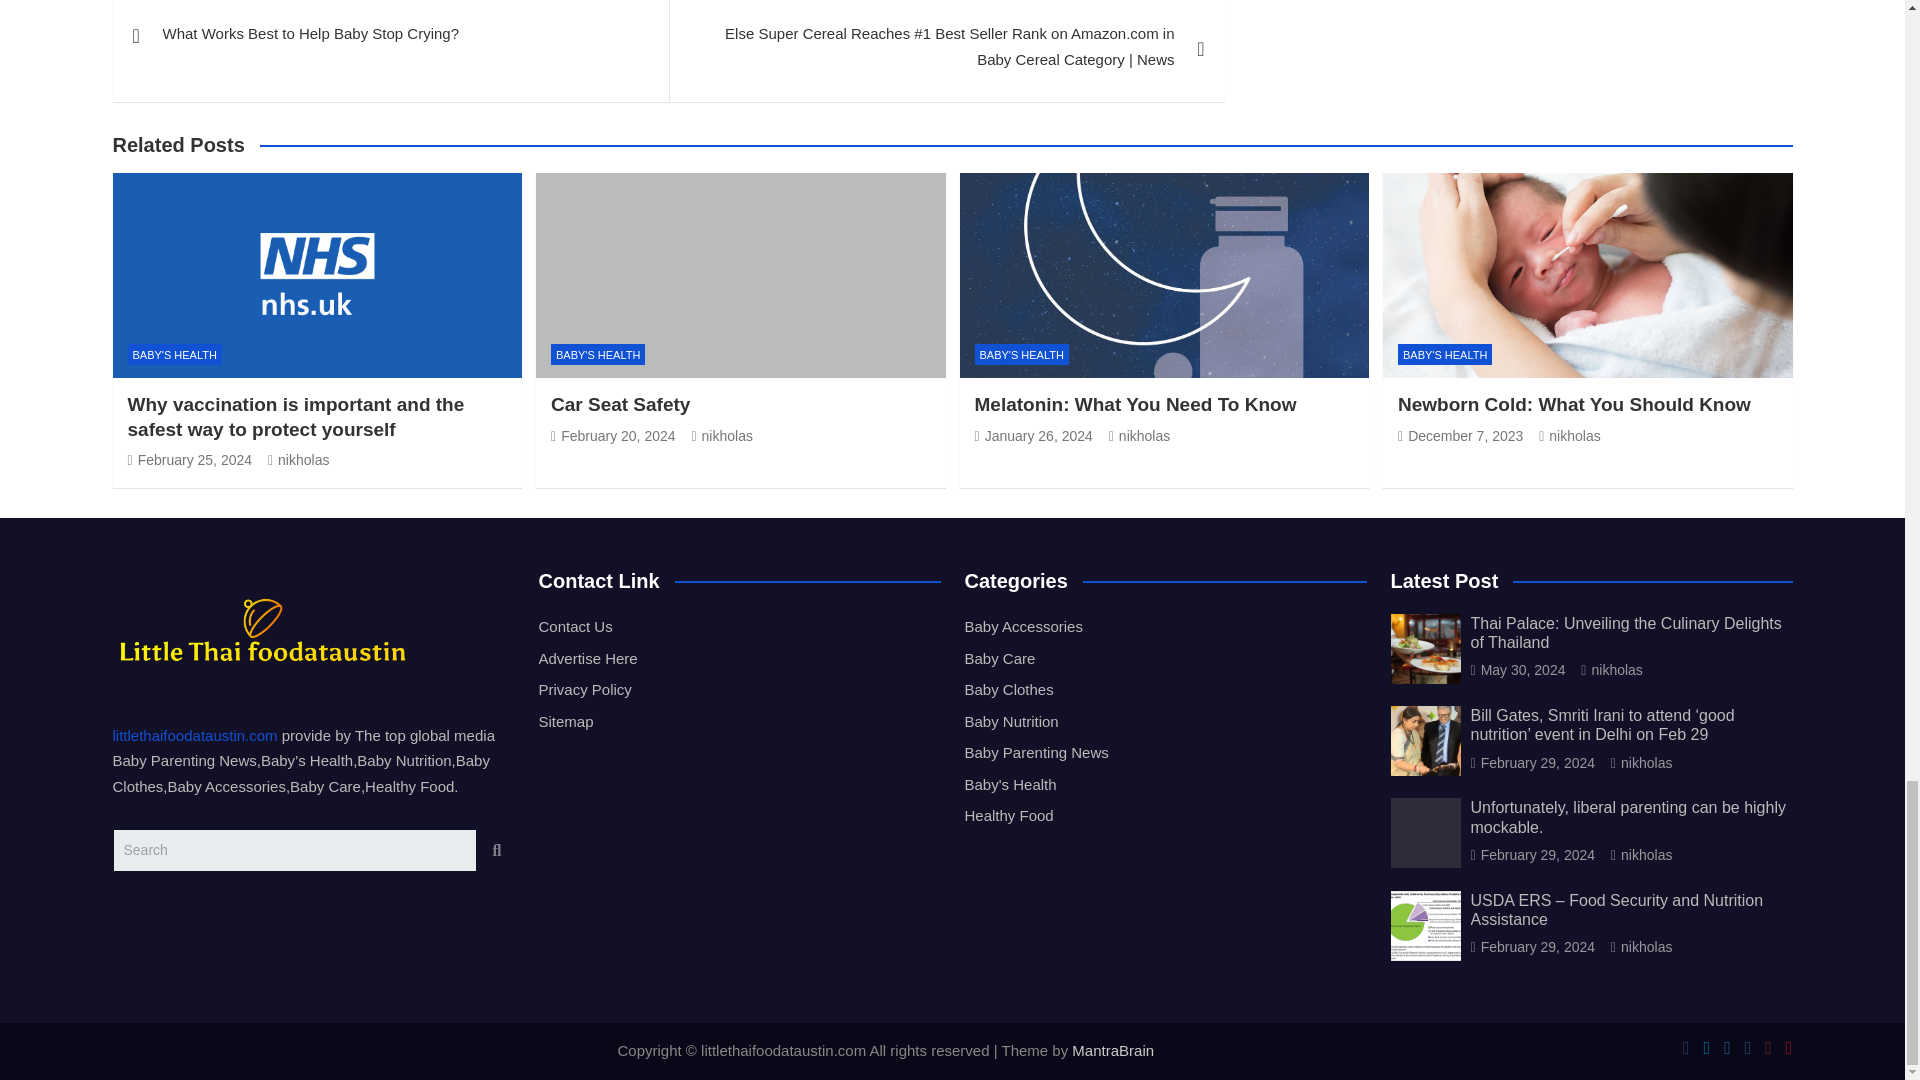  Describe the element at coordinates (1032, 435) in the screenshot. I see `Melatonin: What You Need To Know` at that location.